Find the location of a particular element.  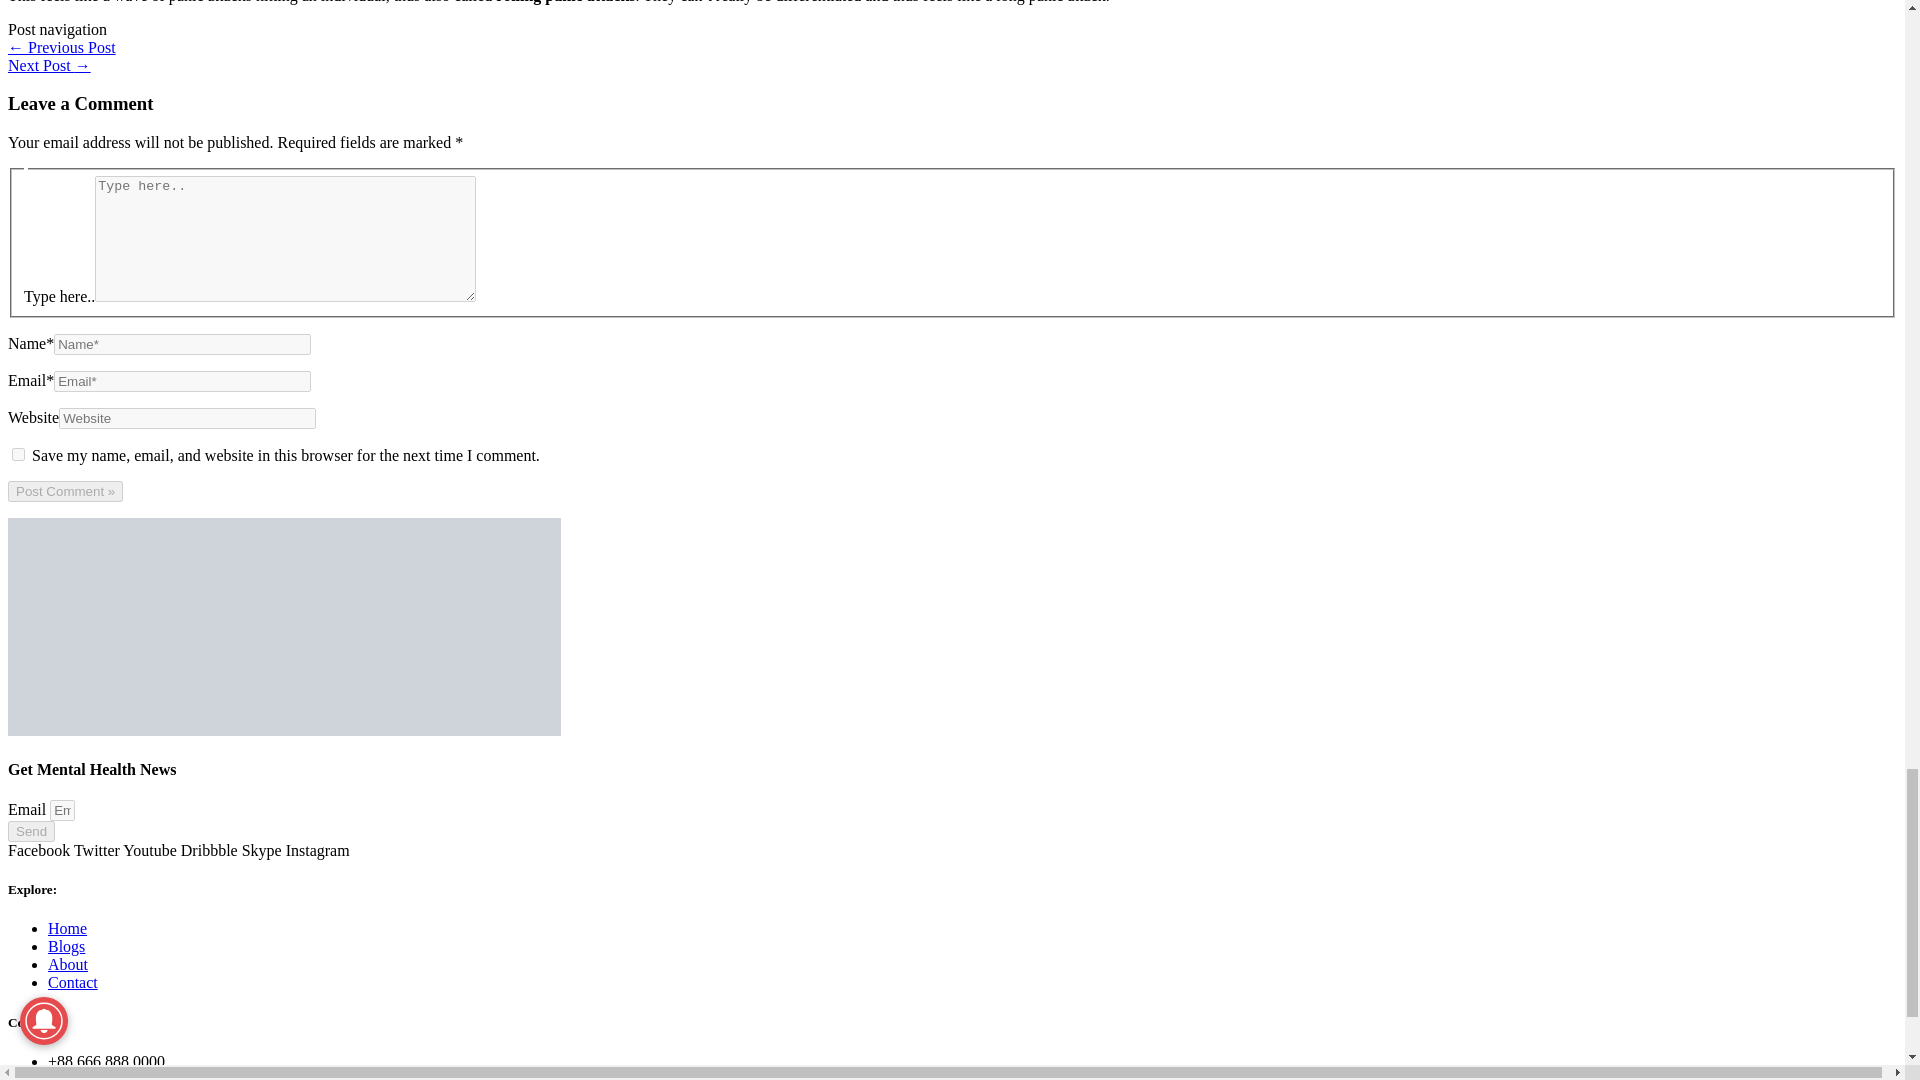

yes is located at coordinates (18, 454).